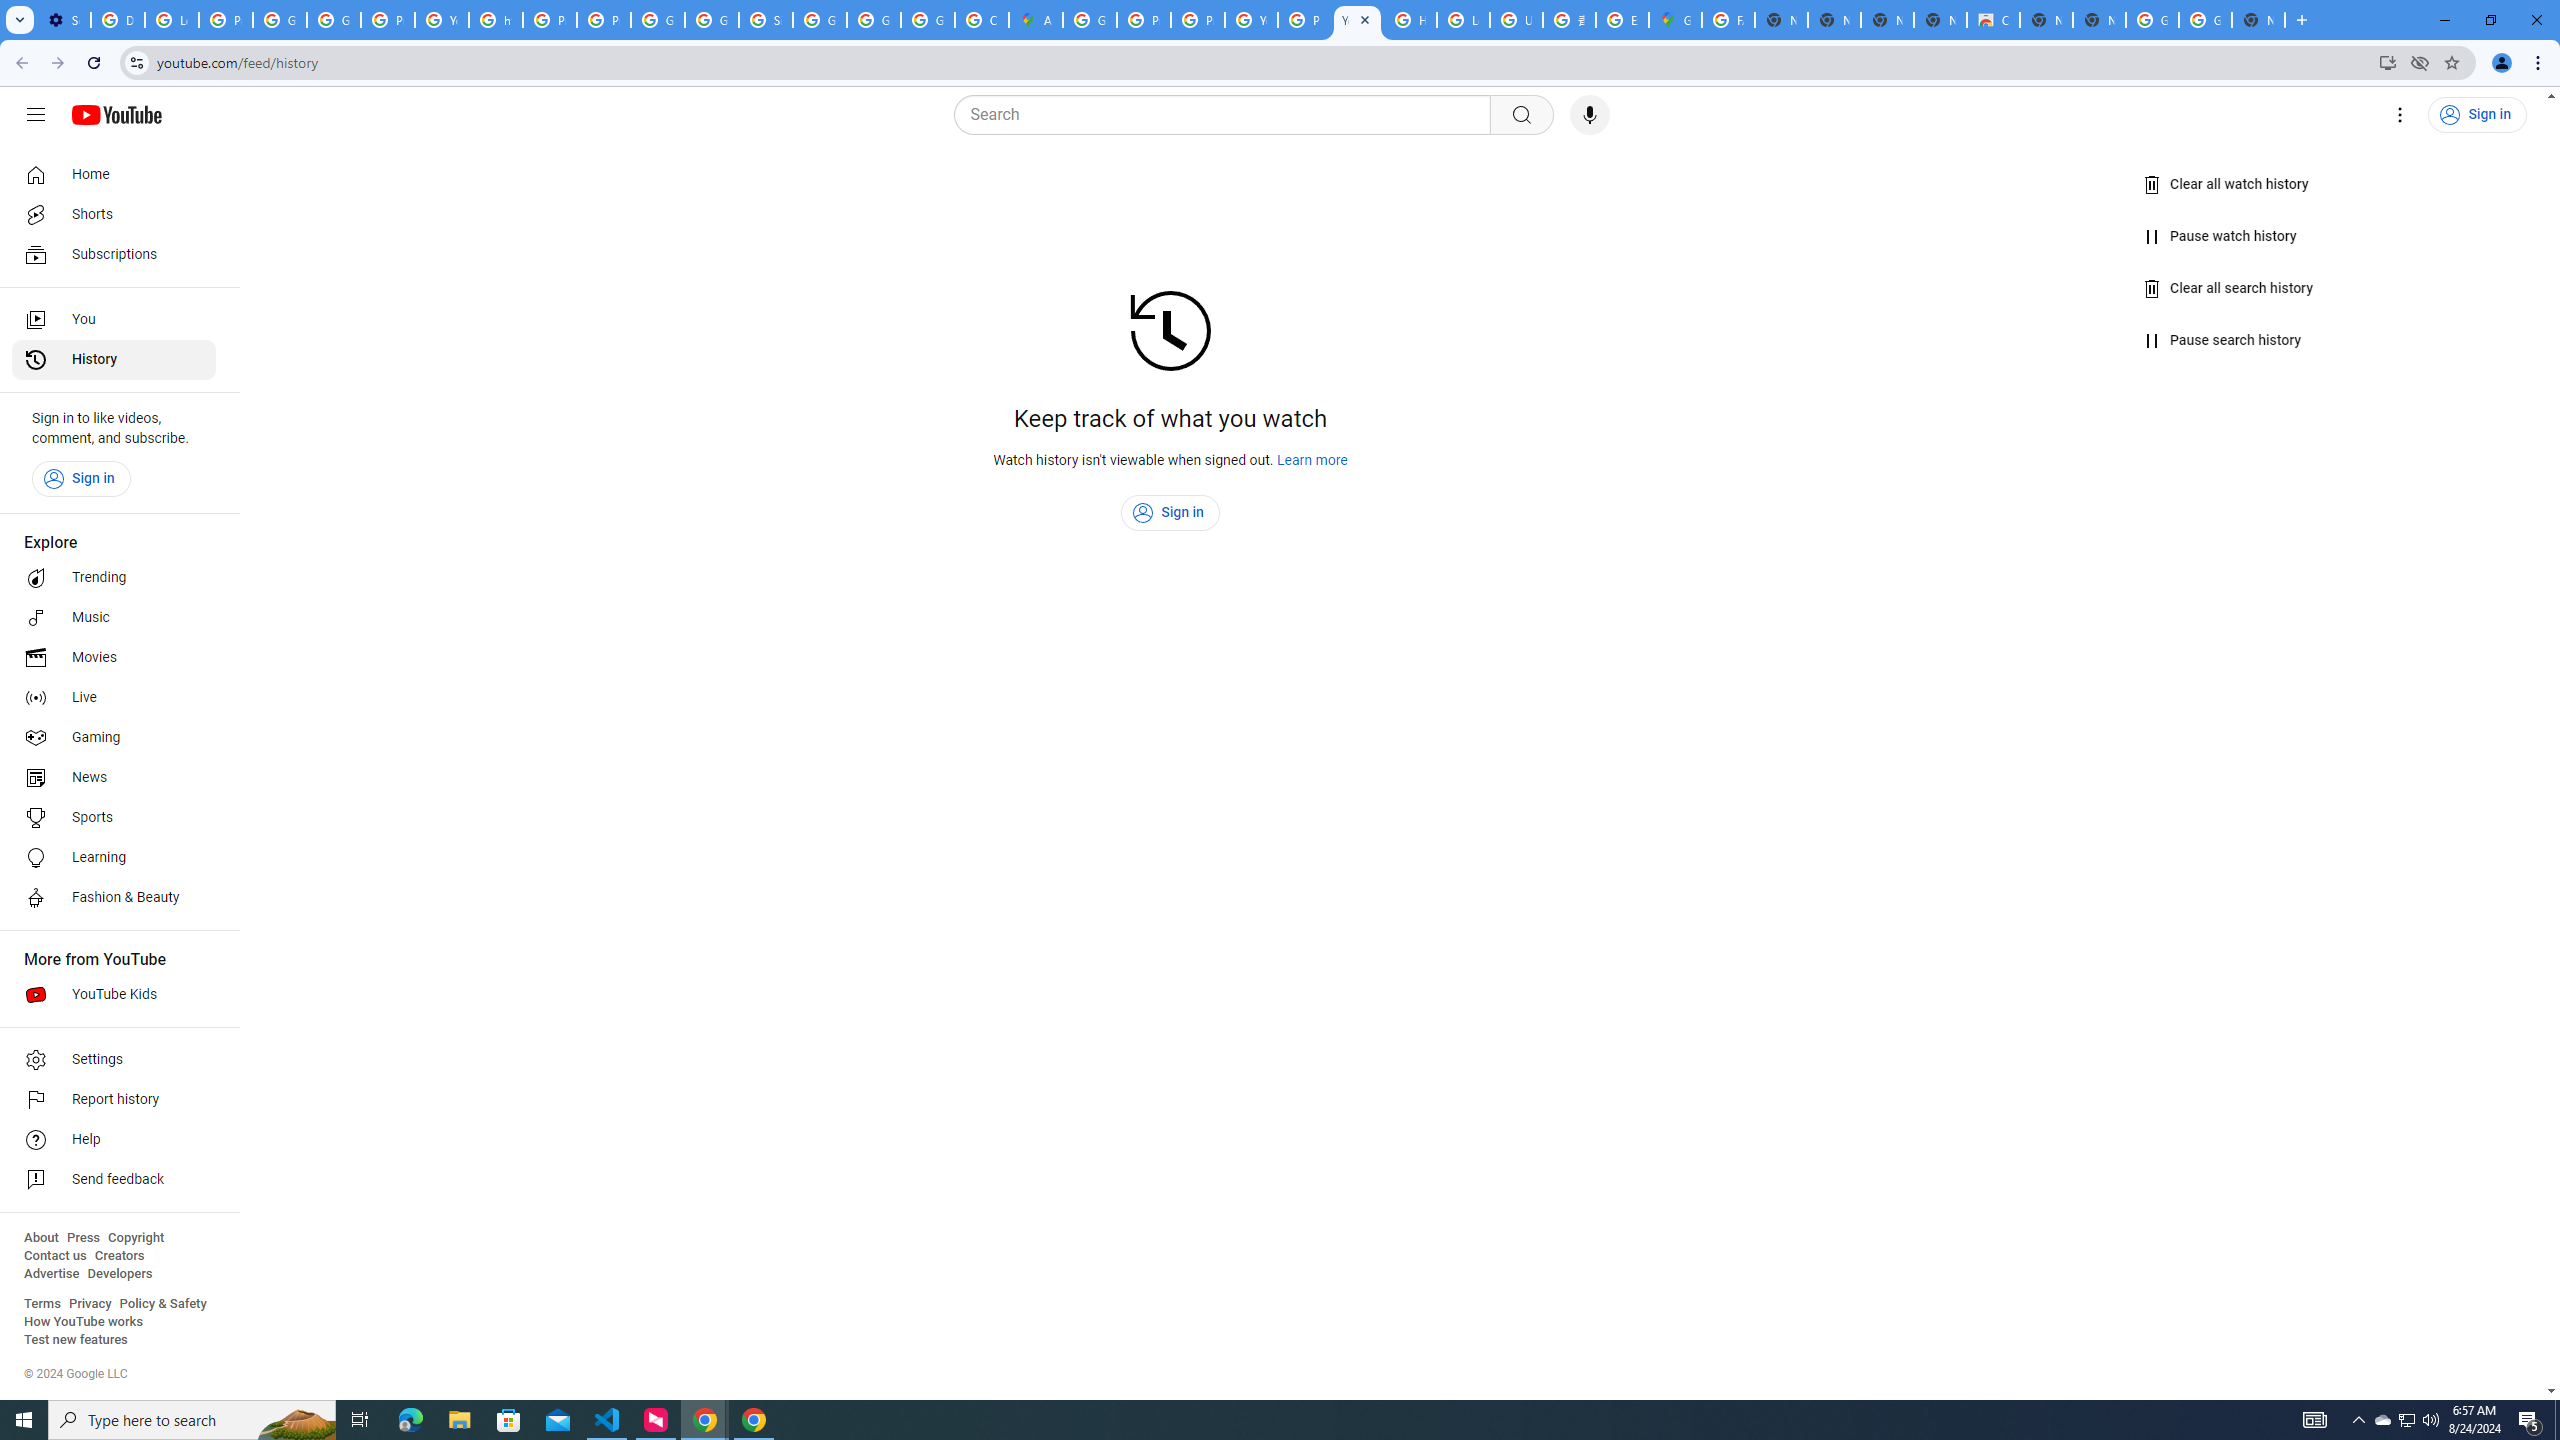 This screenshot has width=2560, height=1440. Describe the element at coordinates (83, 1322) in the screenshot. I see `How YouTube works` at that location.